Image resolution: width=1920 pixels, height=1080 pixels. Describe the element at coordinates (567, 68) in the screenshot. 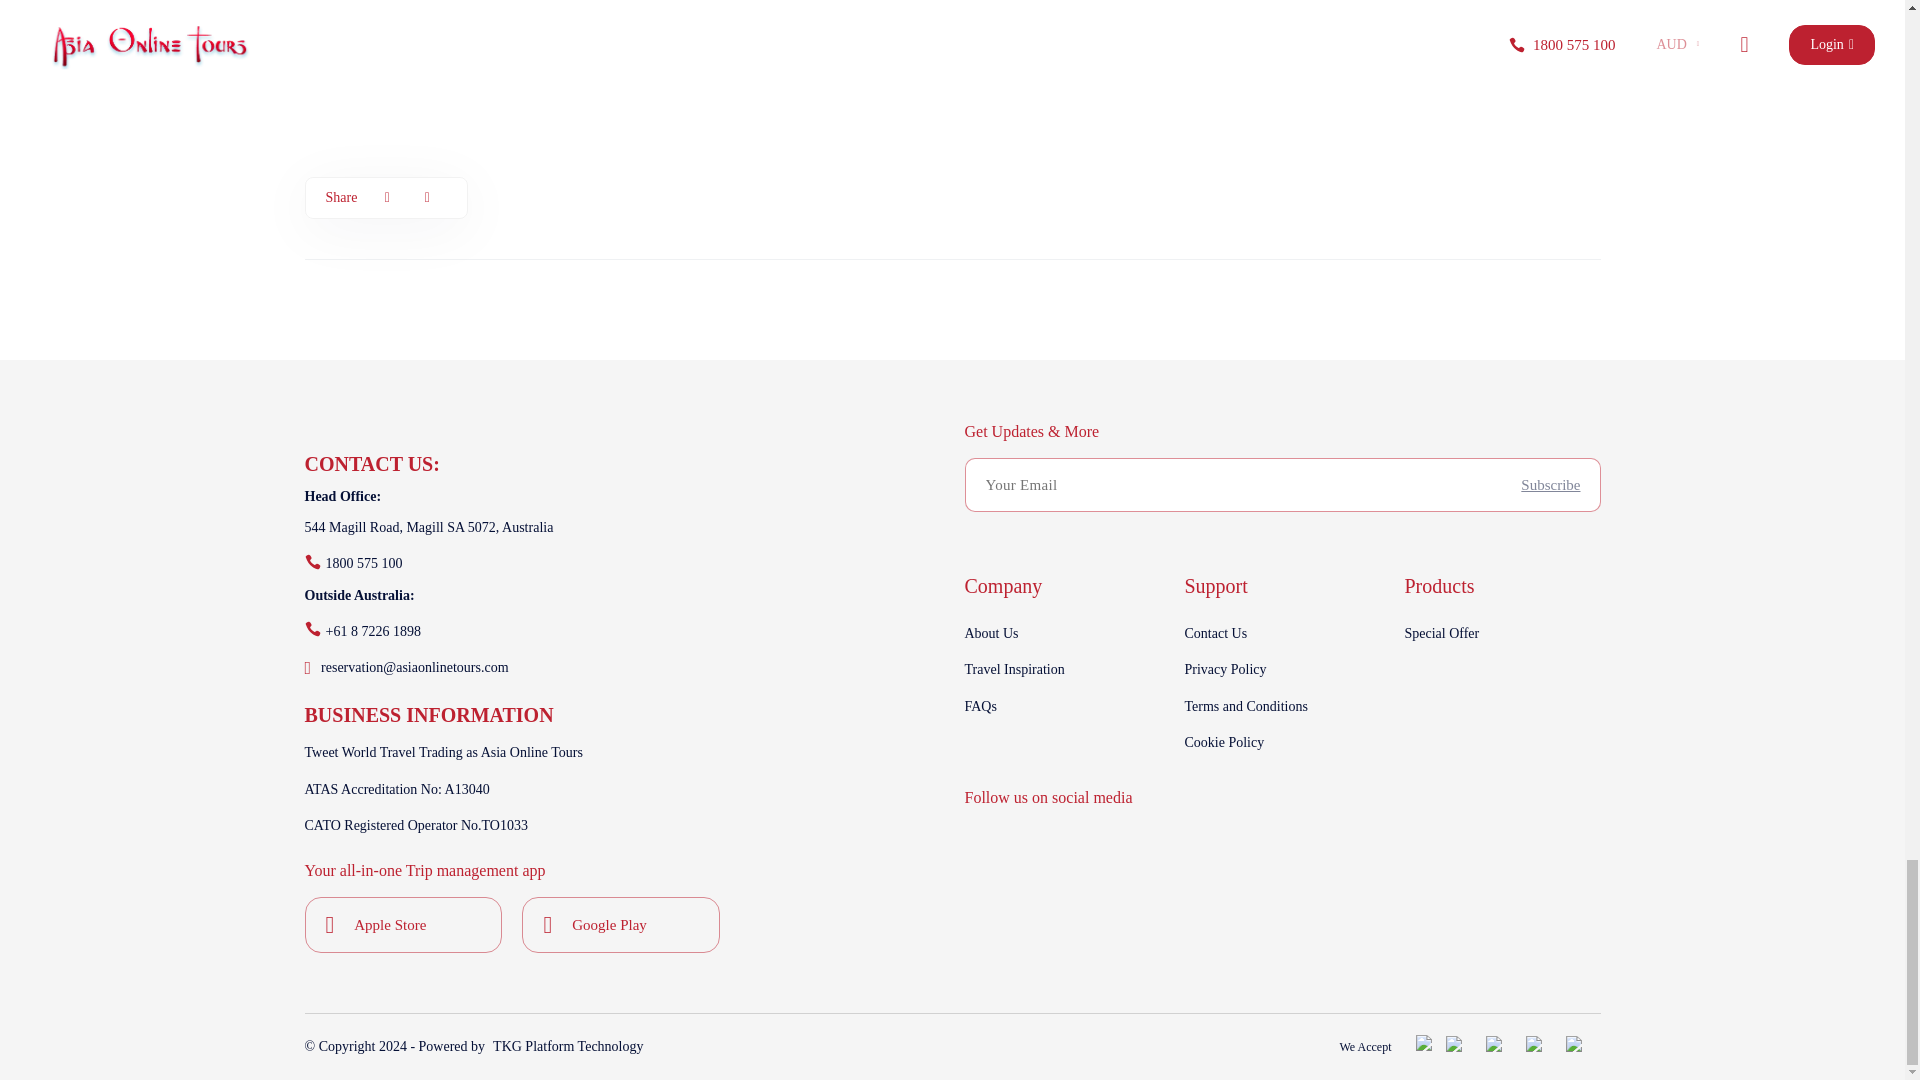

I see `Explore The Hidden Gems Of Quang Ninh With Asia Online Tours` at that location.